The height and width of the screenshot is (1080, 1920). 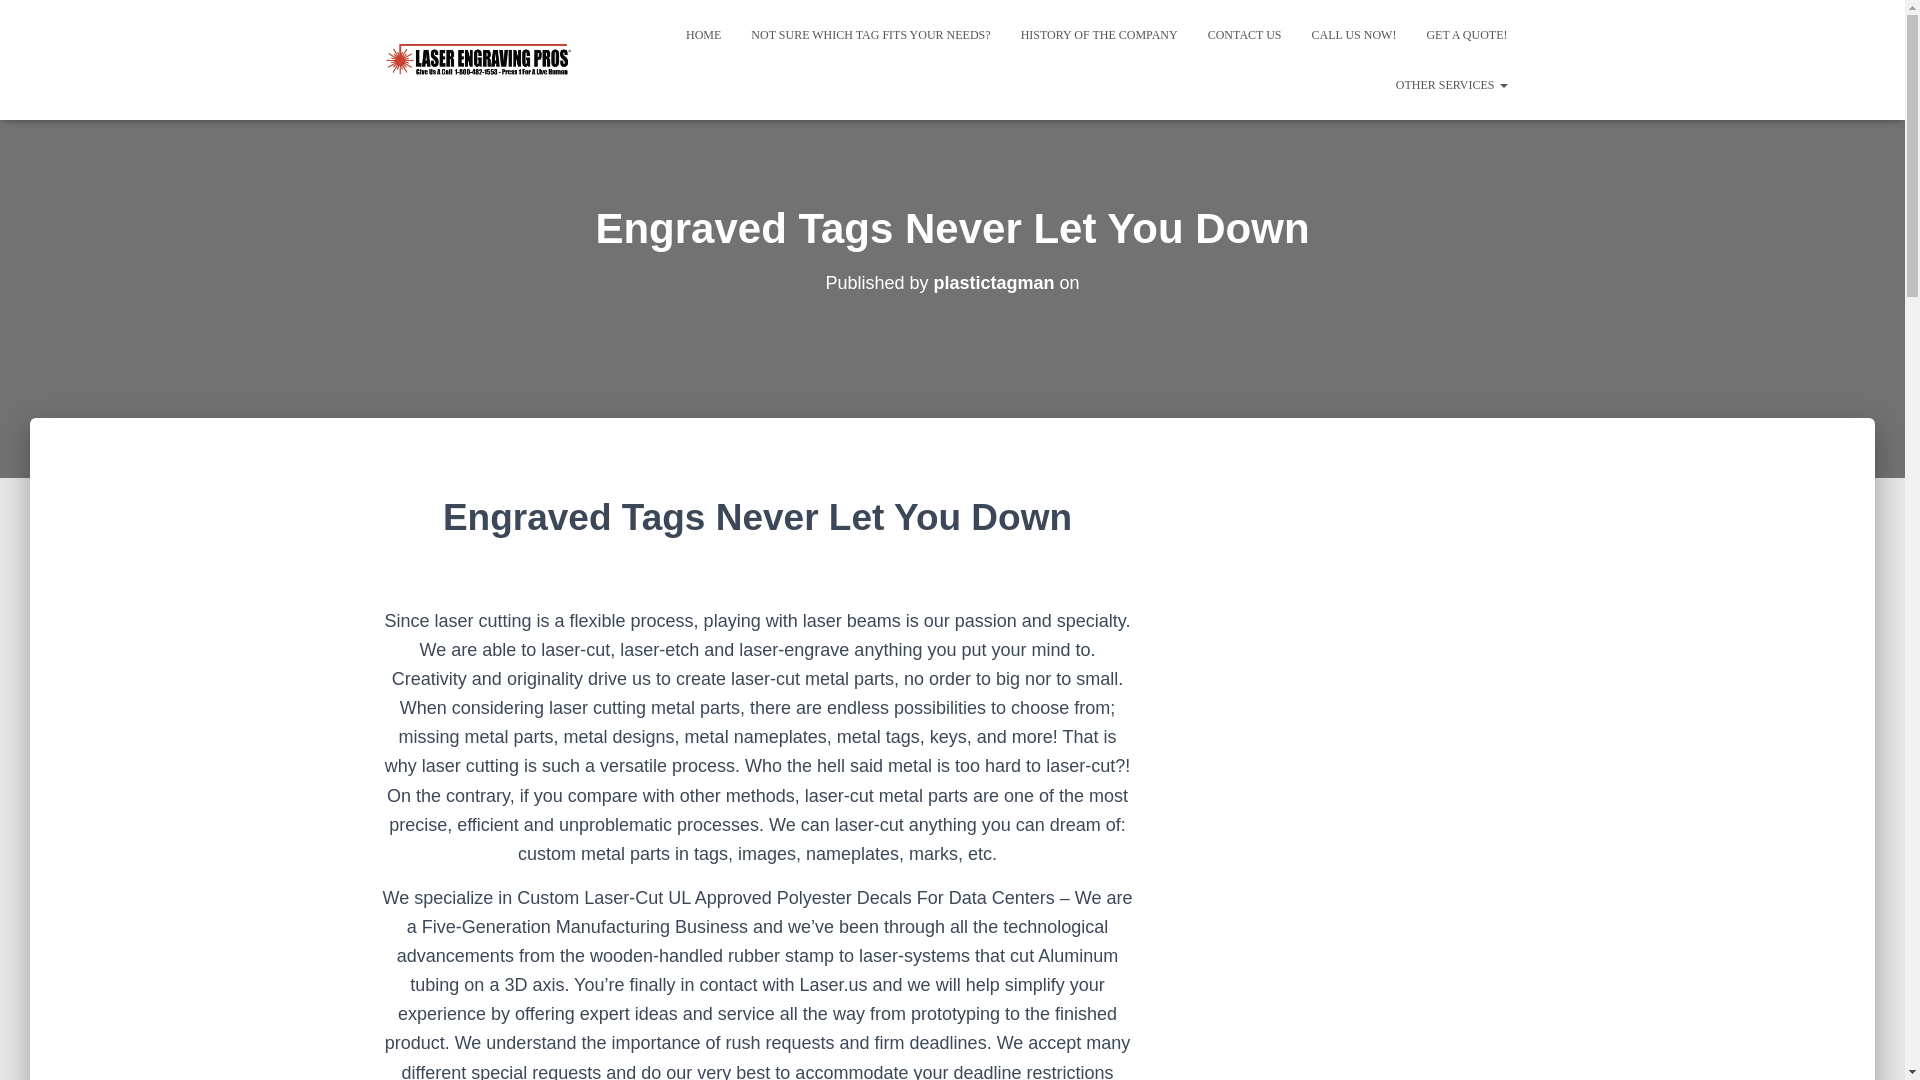 I want to click on GET A QUOTE!, so click(x=1466, y=34).